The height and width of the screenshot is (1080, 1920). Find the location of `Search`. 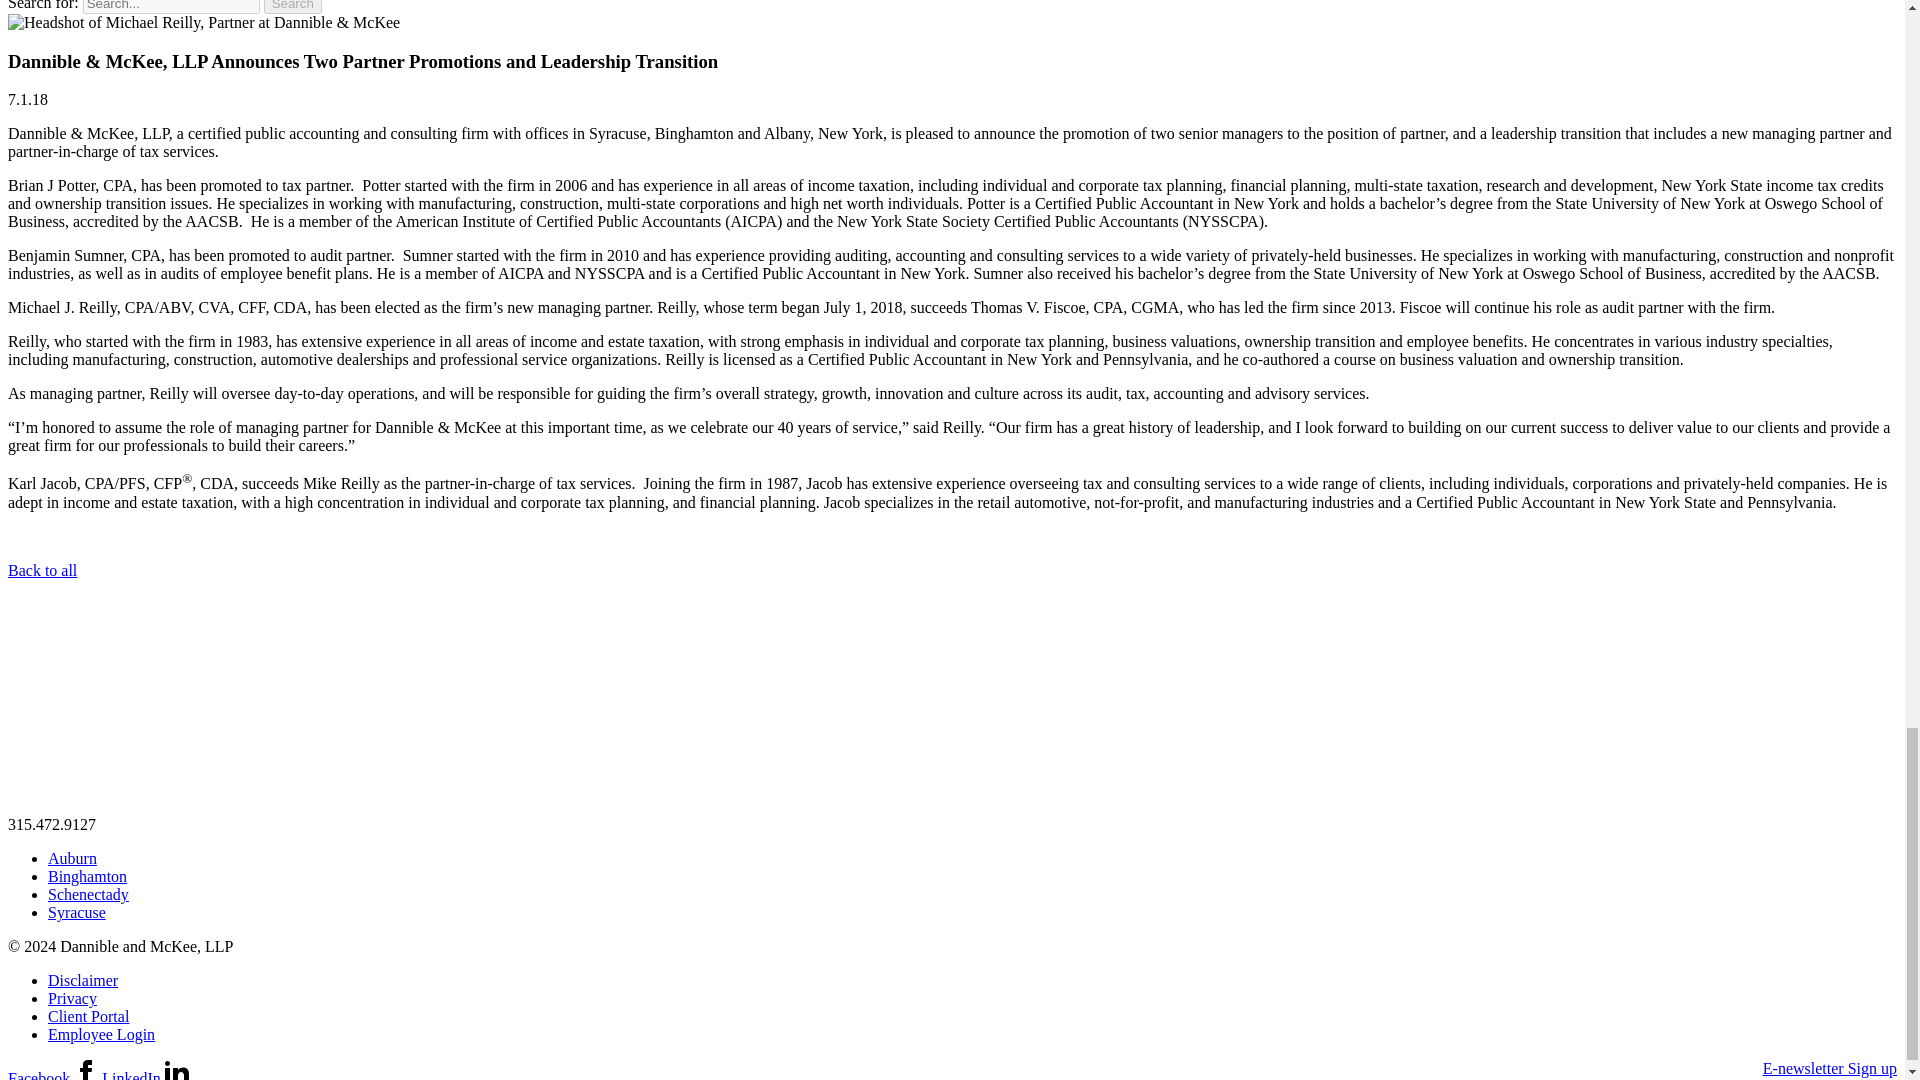

Search is located at coordinates (293, 7).